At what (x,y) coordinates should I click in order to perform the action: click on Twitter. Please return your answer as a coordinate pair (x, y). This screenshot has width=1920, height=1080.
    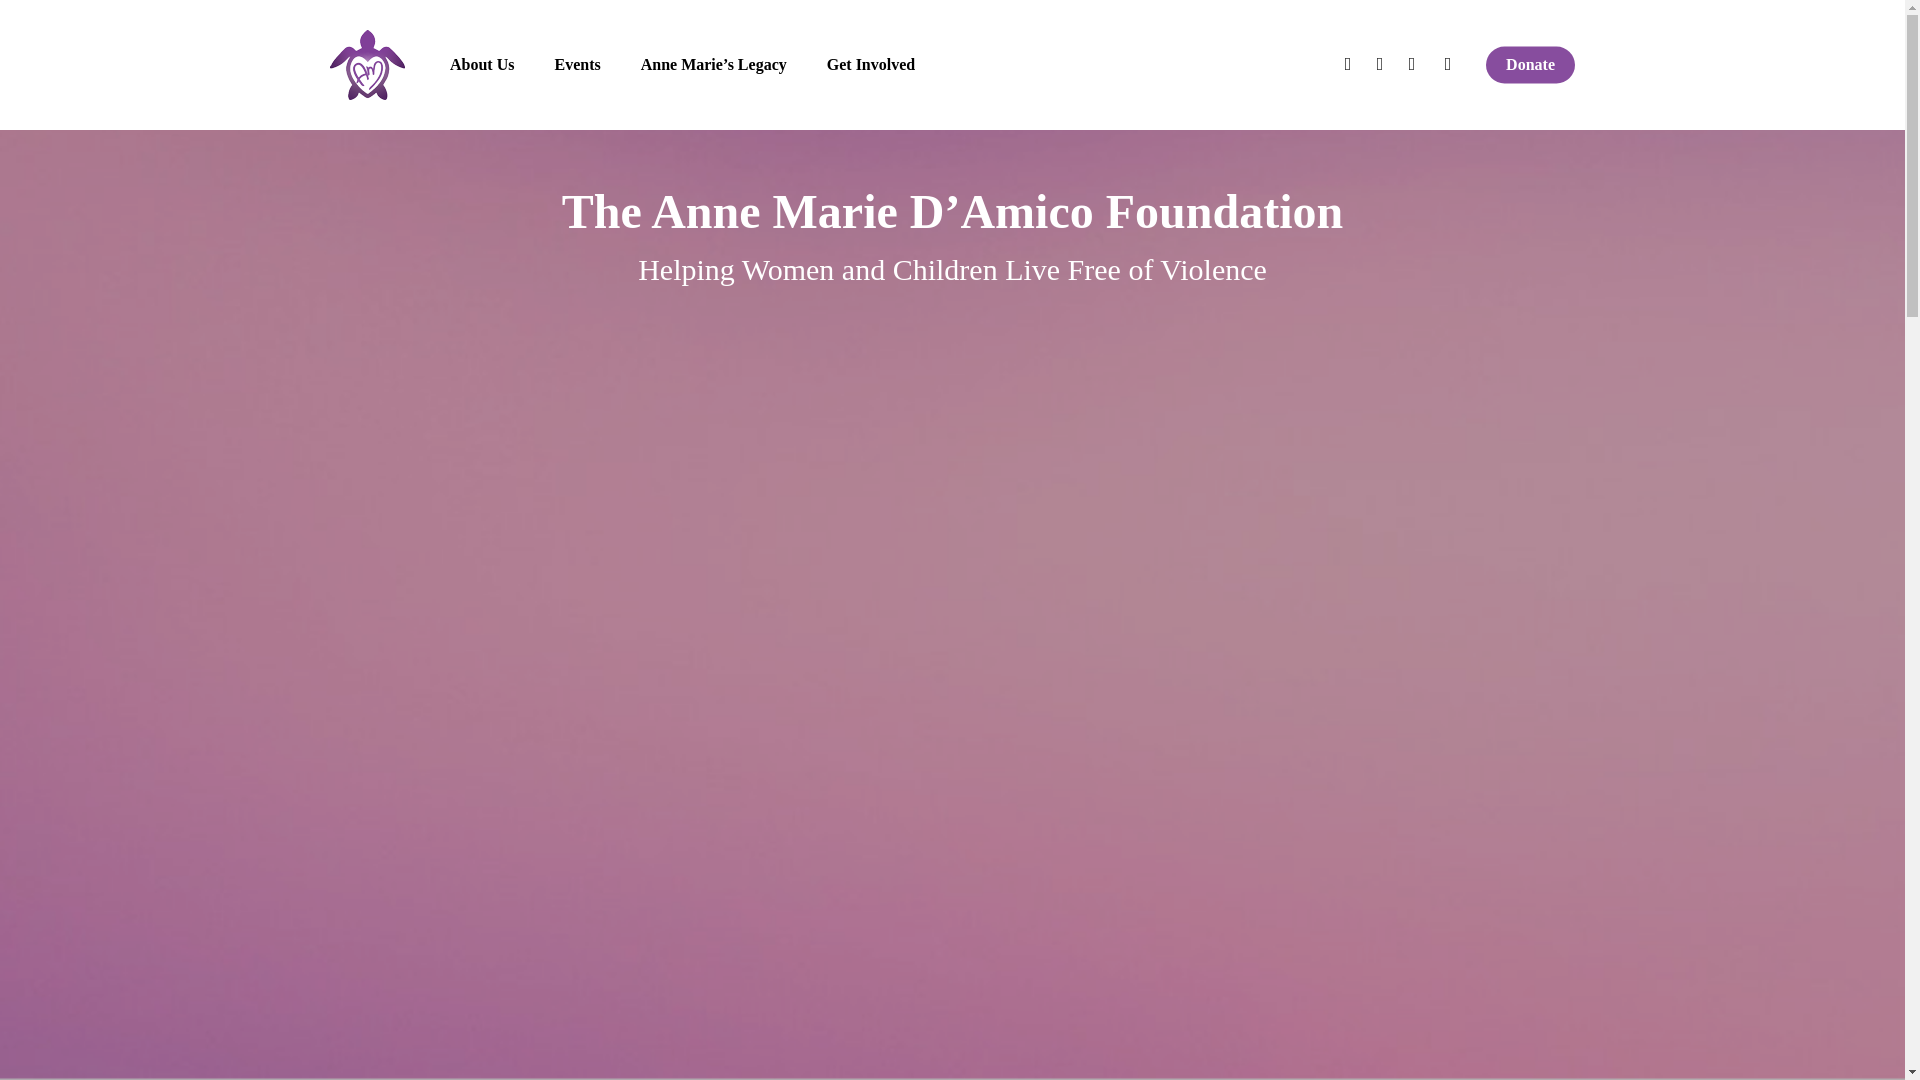
    Looking at the image, I should click on (1348, 64).